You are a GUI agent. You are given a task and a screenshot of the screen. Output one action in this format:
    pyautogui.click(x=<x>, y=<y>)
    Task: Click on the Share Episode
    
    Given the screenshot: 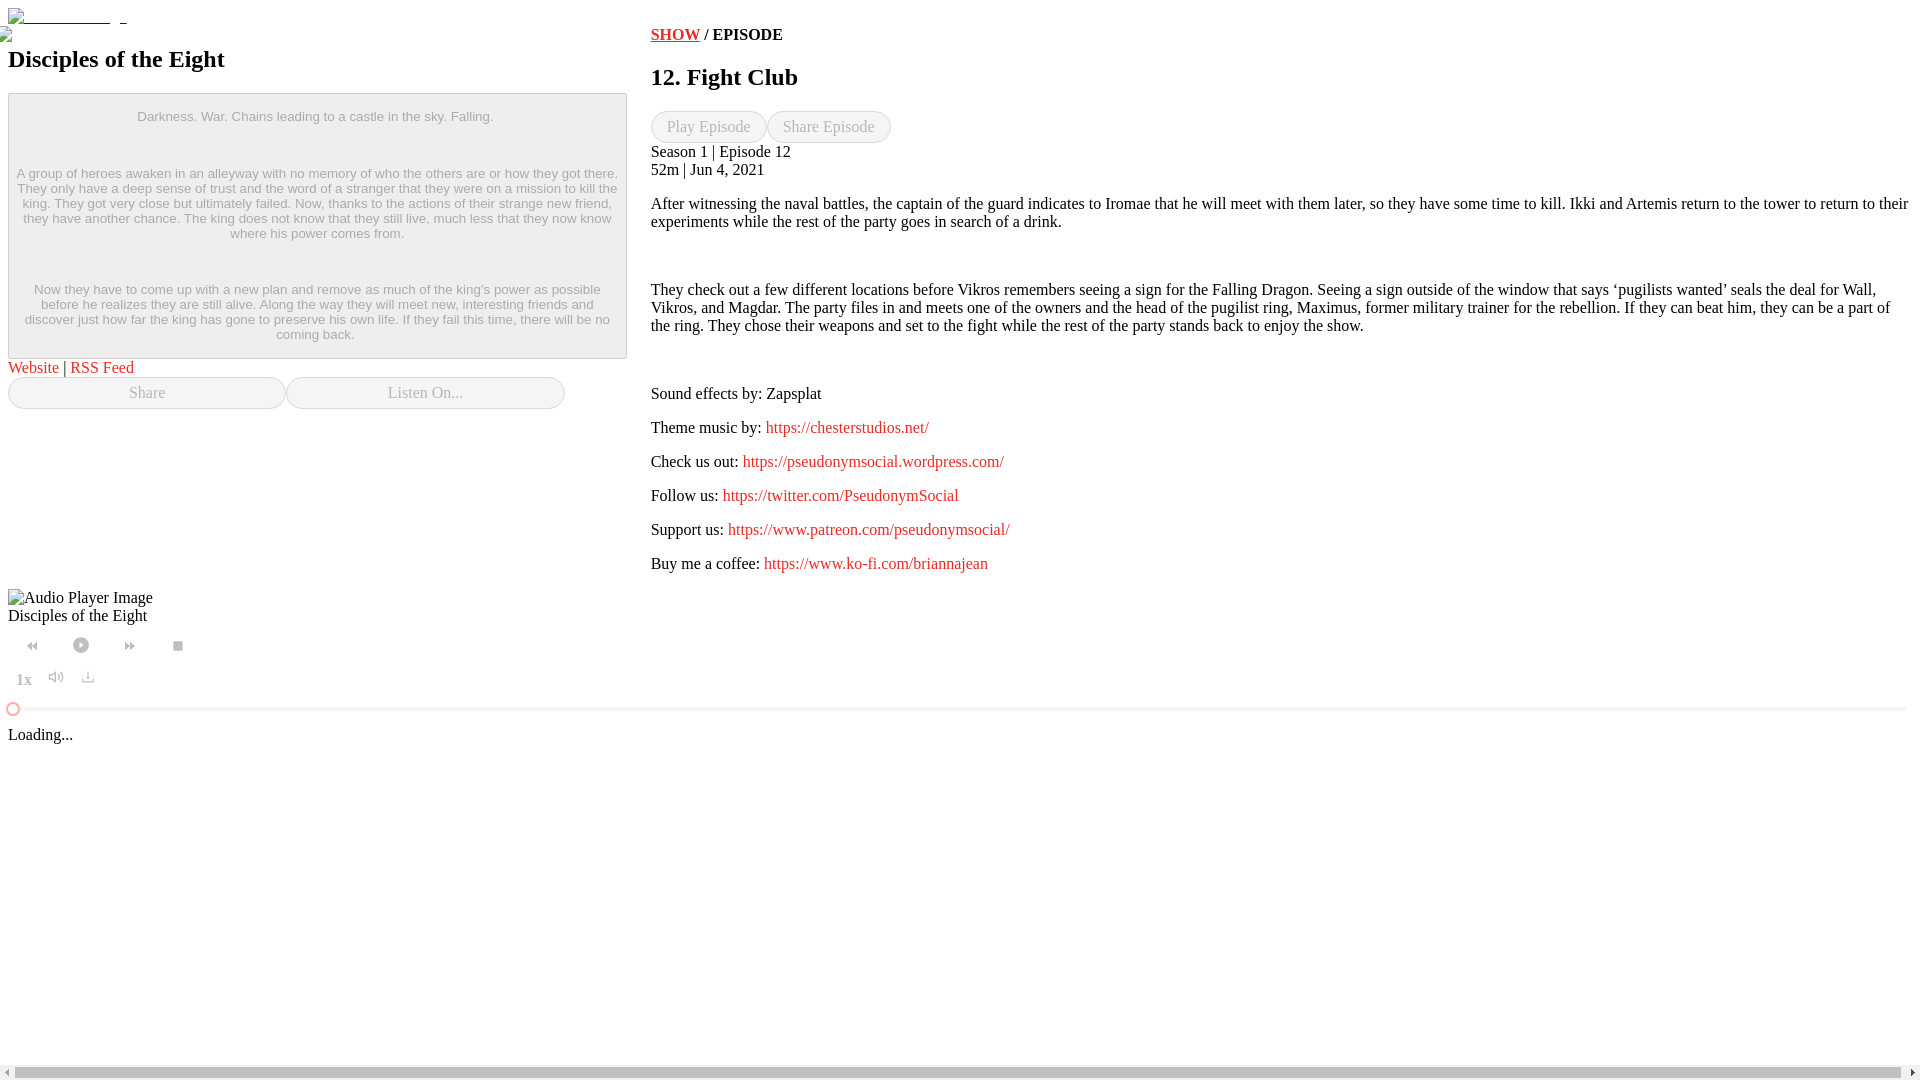 What is the action you would take?
    pyautogui.click(x=828, y=126)
    